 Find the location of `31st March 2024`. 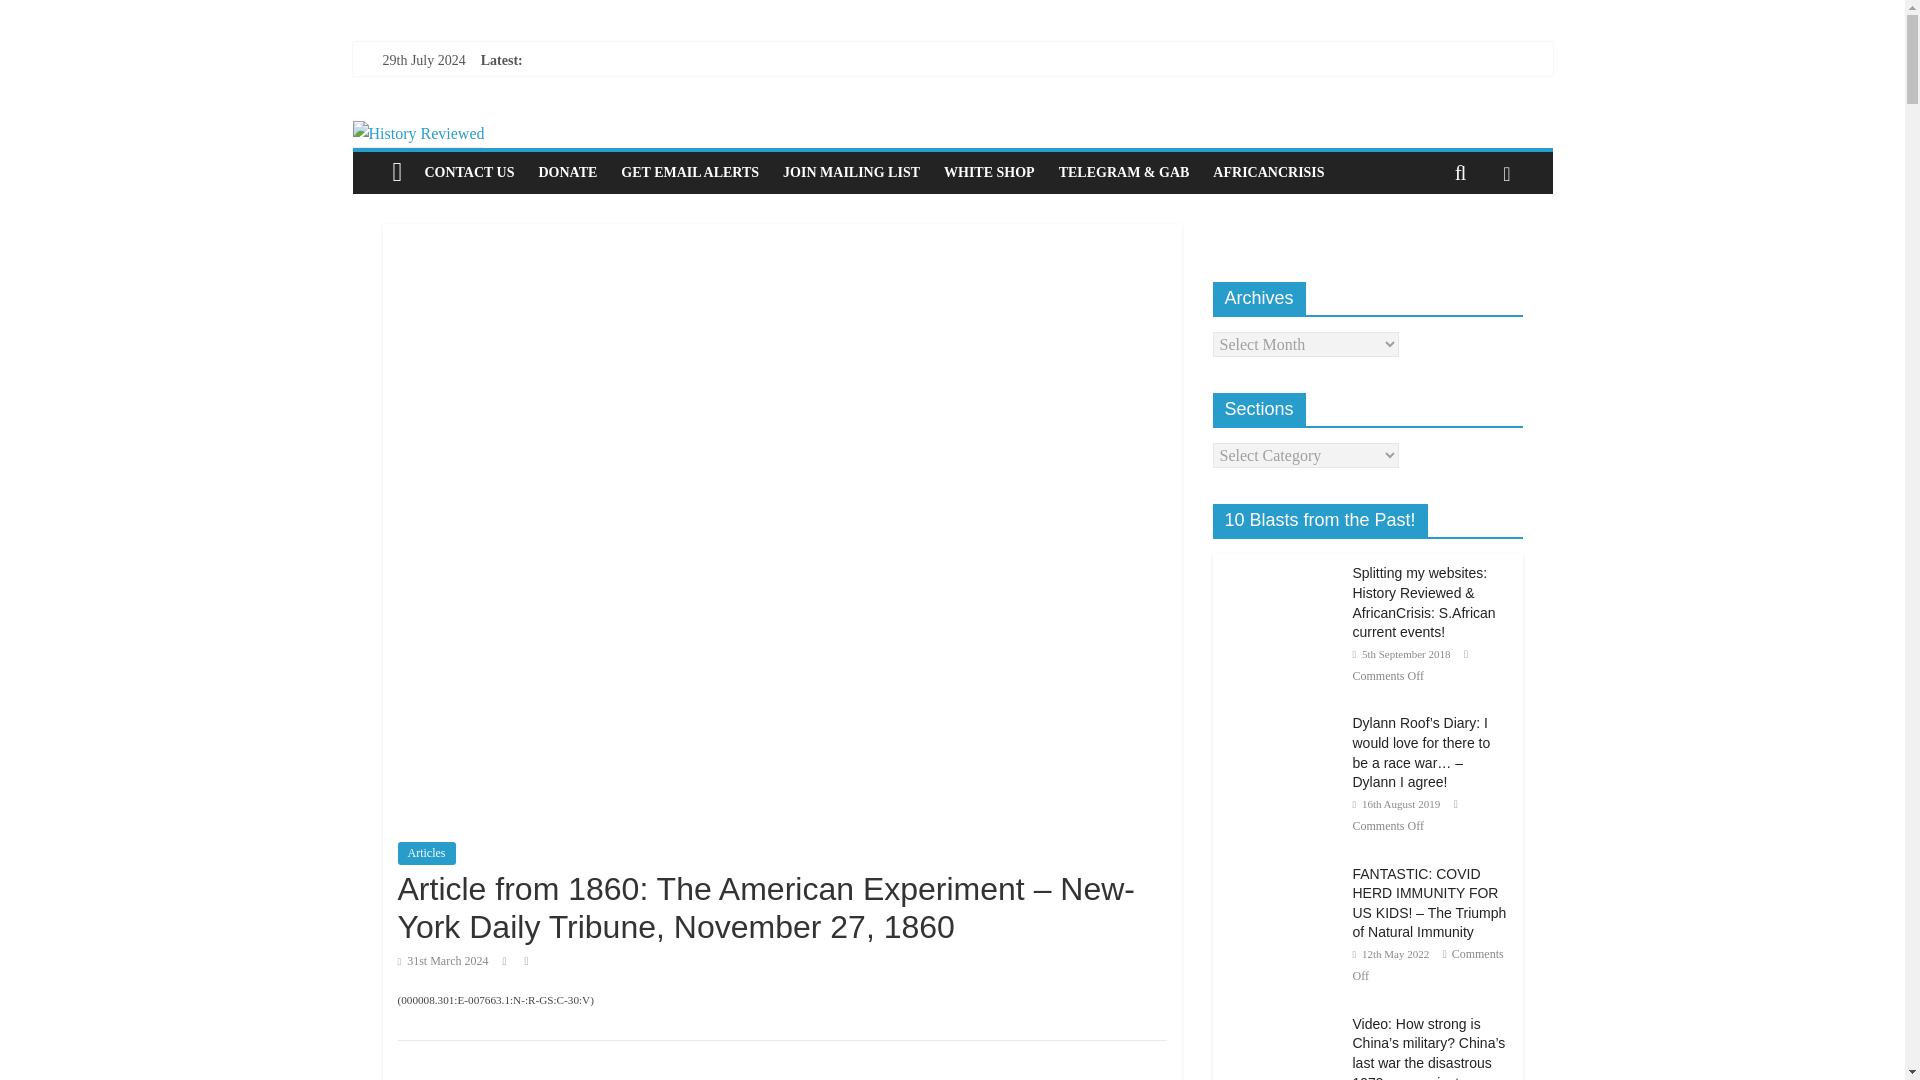

31st March 2024 is located at coordinates (443, 960).